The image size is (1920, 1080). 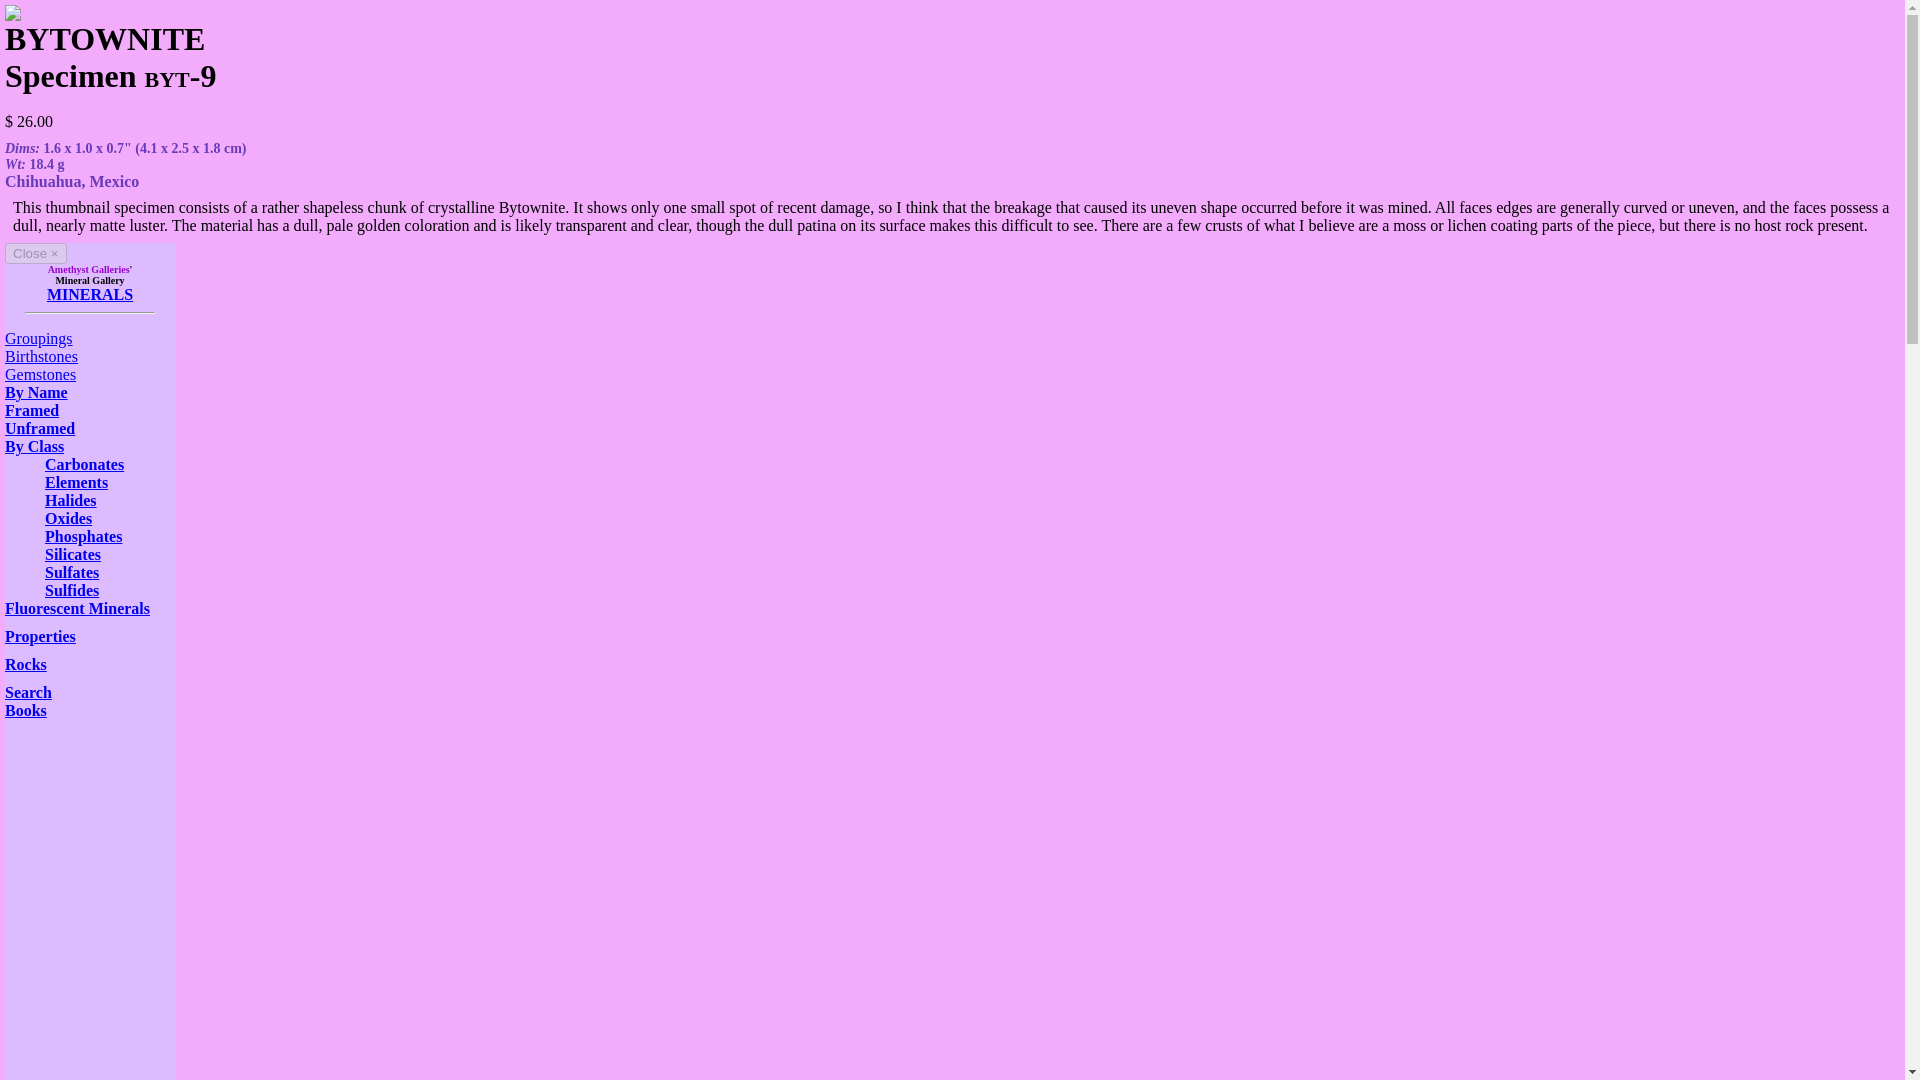 I want to click on Unframed, so click(x=40, y=428).